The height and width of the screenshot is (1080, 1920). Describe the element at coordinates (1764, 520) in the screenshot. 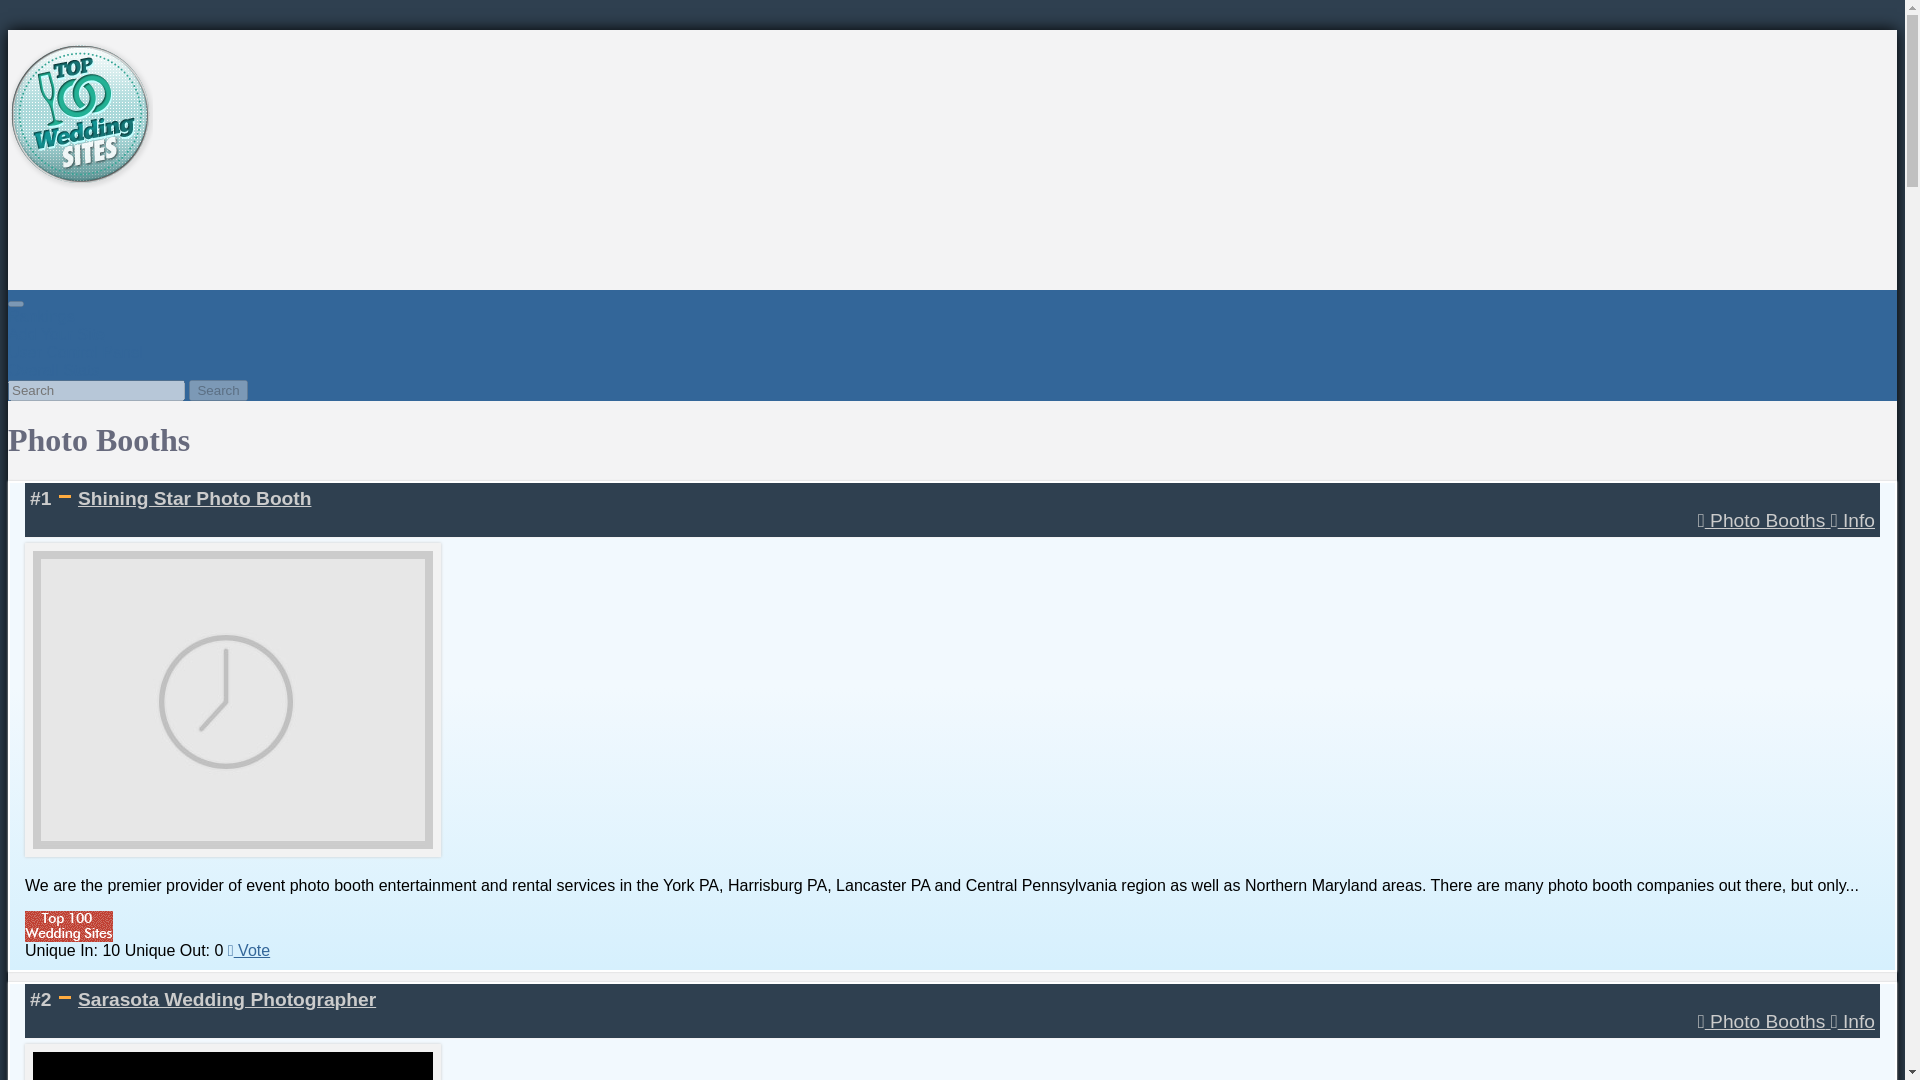

I see `Photo Booths` at that location.